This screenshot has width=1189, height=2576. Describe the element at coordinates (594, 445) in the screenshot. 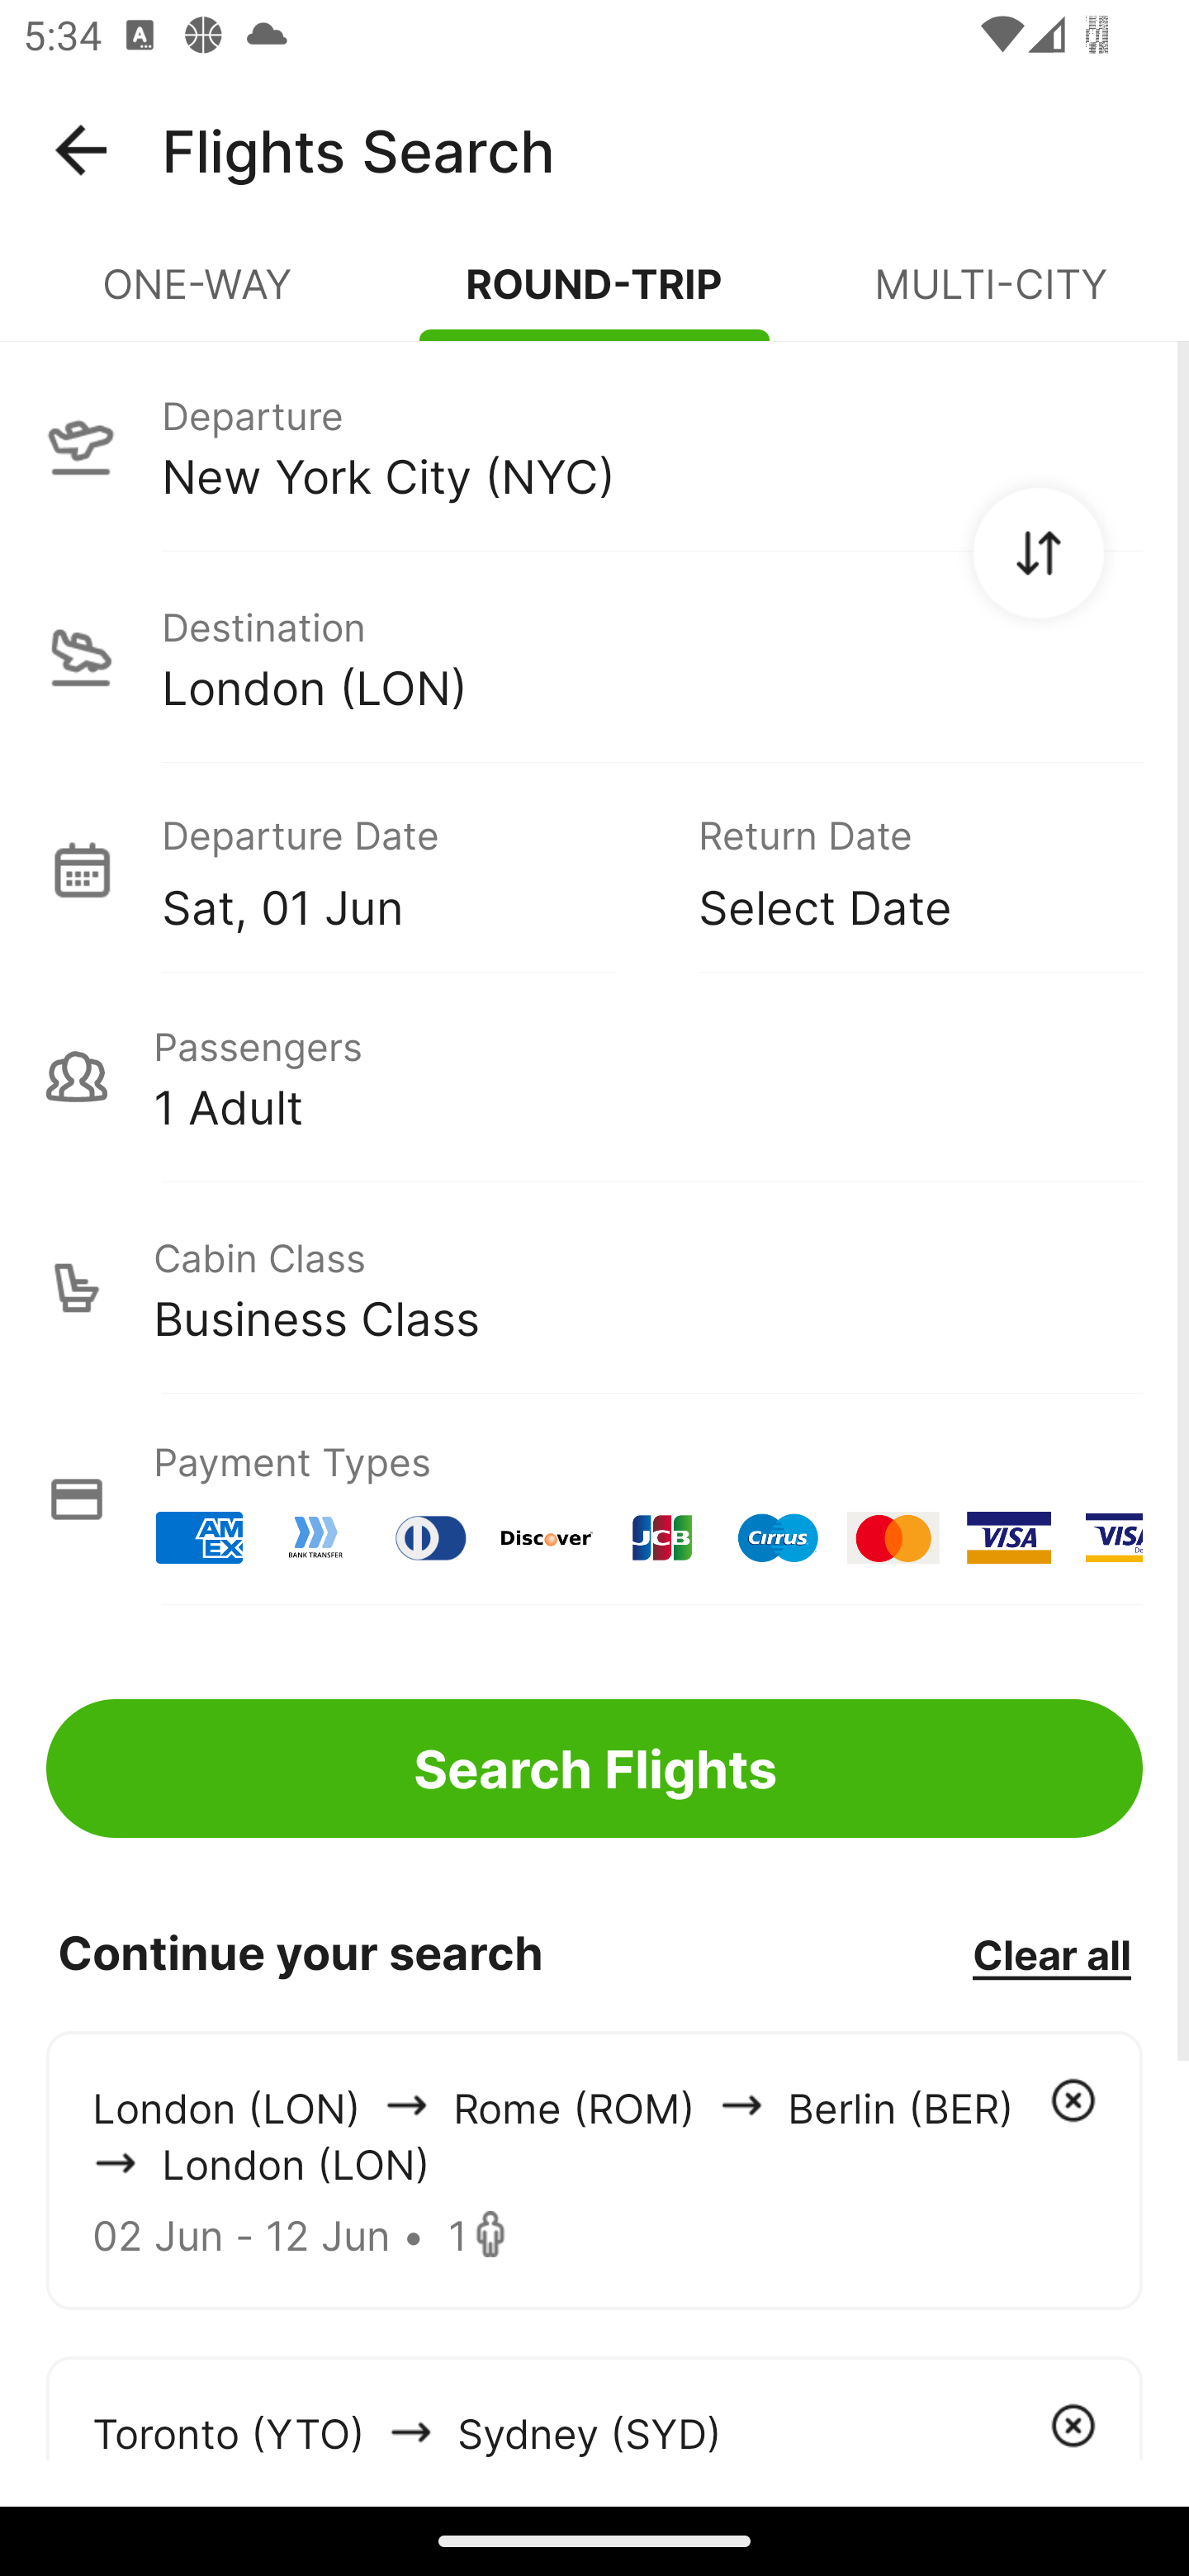

I see `Departure New York City (NYC)` at that location.